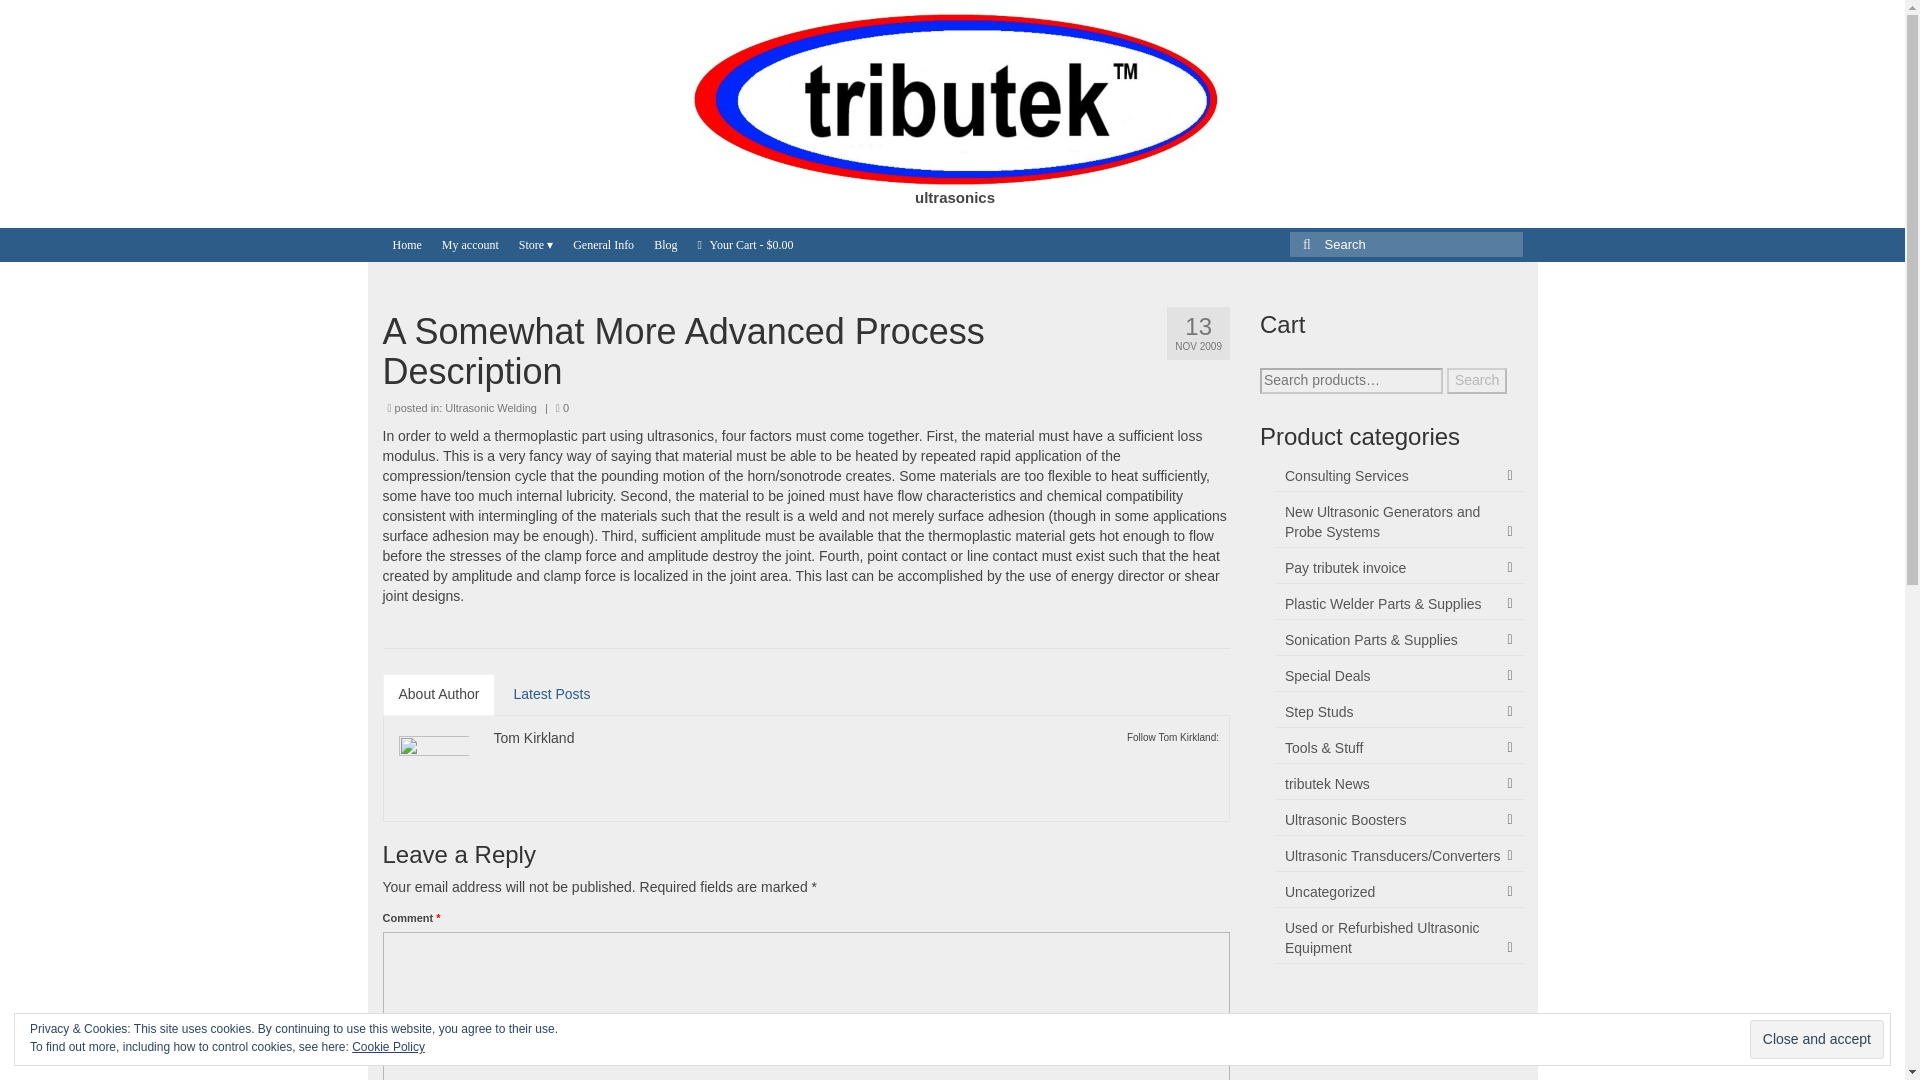  What do you see at coordinates (602, 244) in the screenshot?
I see `General Info` at bounding box center [602, 244].